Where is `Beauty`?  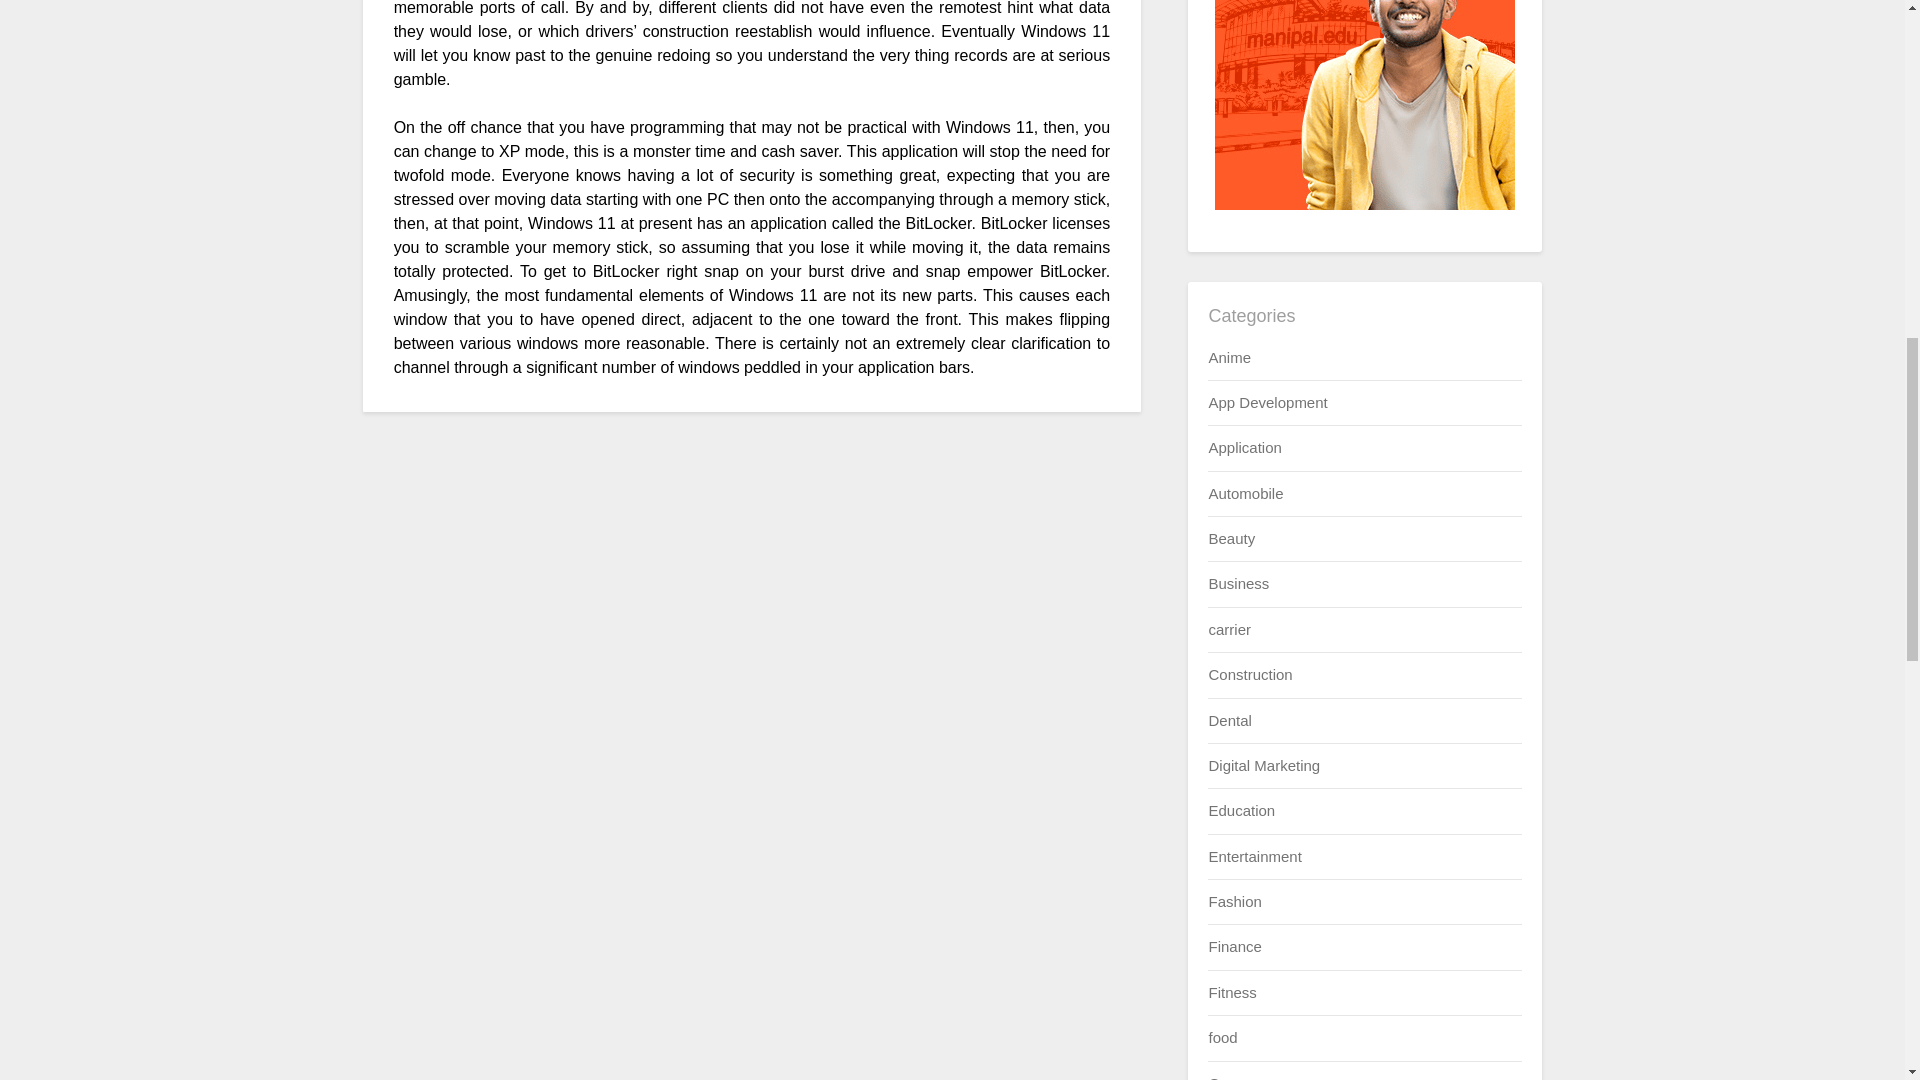
Beauty is located at coordinates (1231, 538).